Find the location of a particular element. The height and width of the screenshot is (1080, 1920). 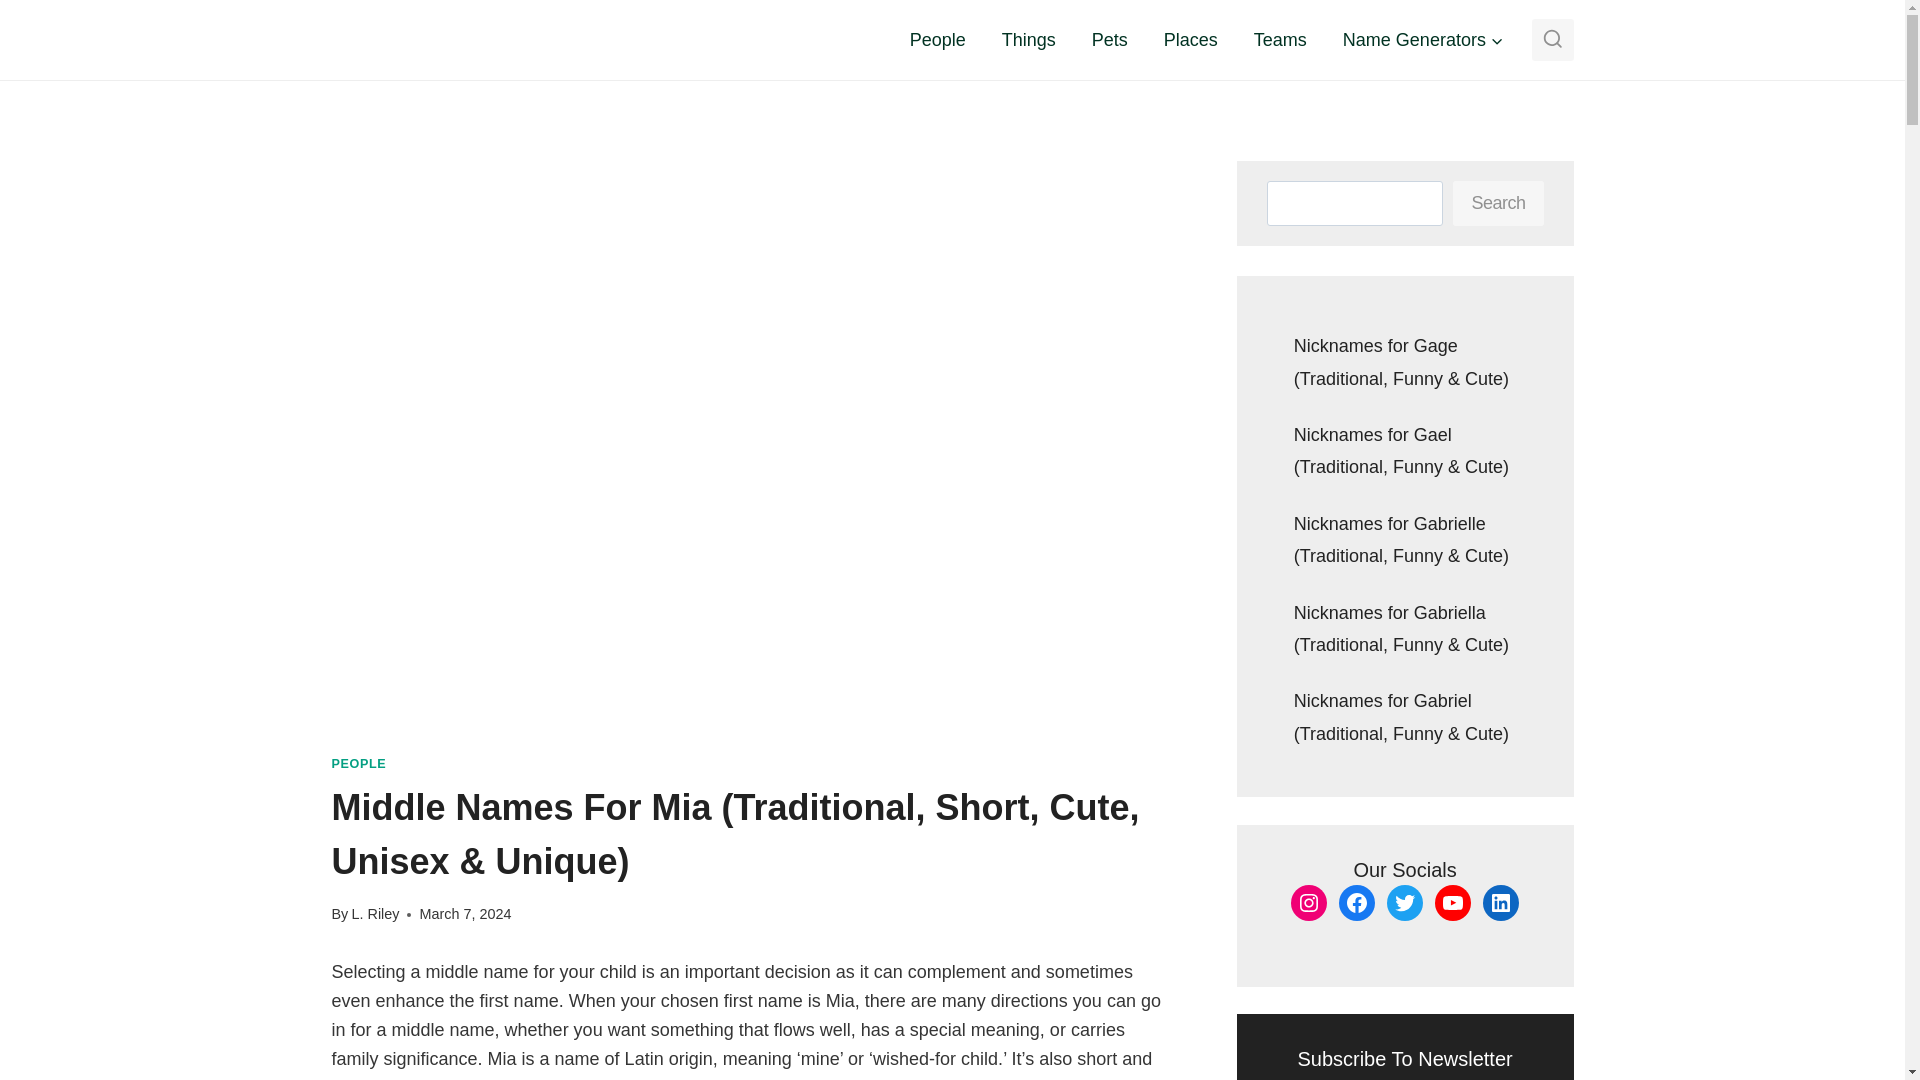

Places is located at coordinates (1191, 40).